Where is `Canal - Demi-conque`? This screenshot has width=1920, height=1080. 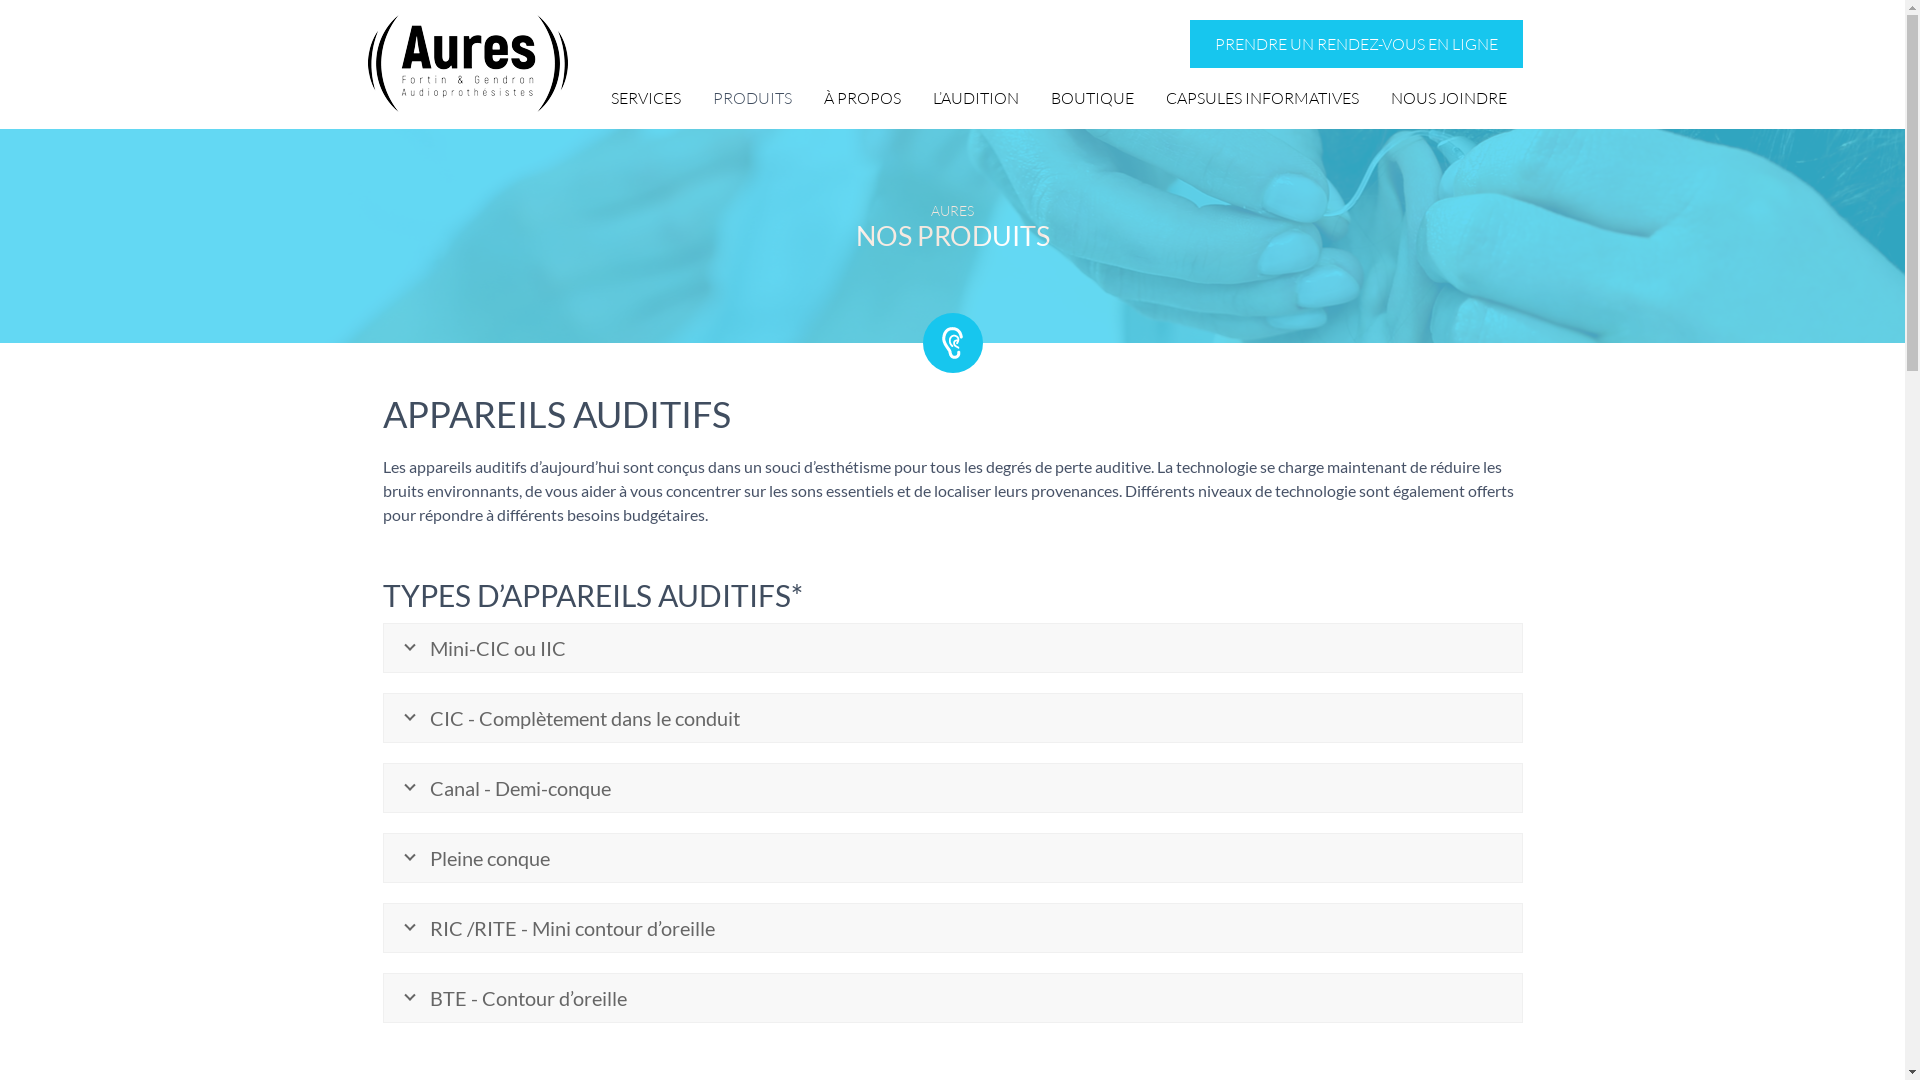
Canal - Demi-conque is located at coordinates (953, 788).